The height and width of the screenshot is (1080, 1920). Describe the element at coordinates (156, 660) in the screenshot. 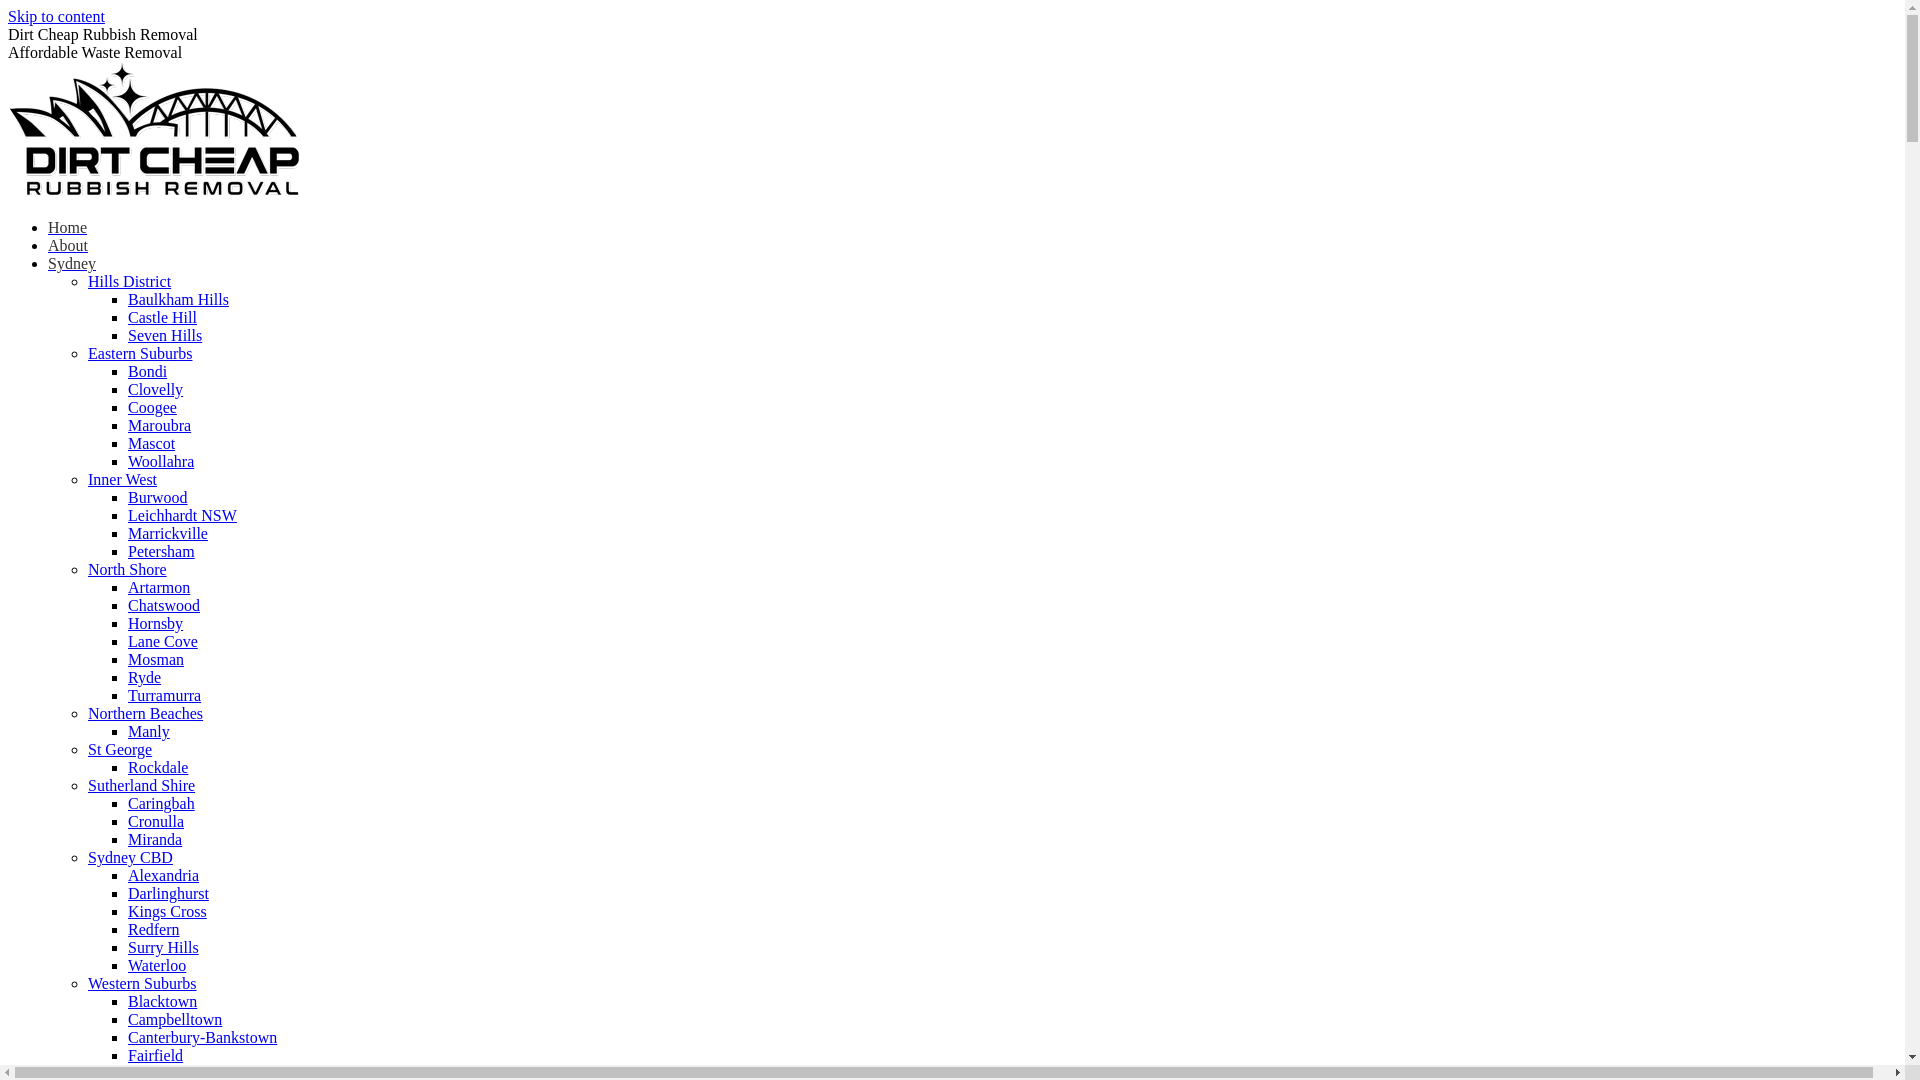

I see `Mosman` at that location.